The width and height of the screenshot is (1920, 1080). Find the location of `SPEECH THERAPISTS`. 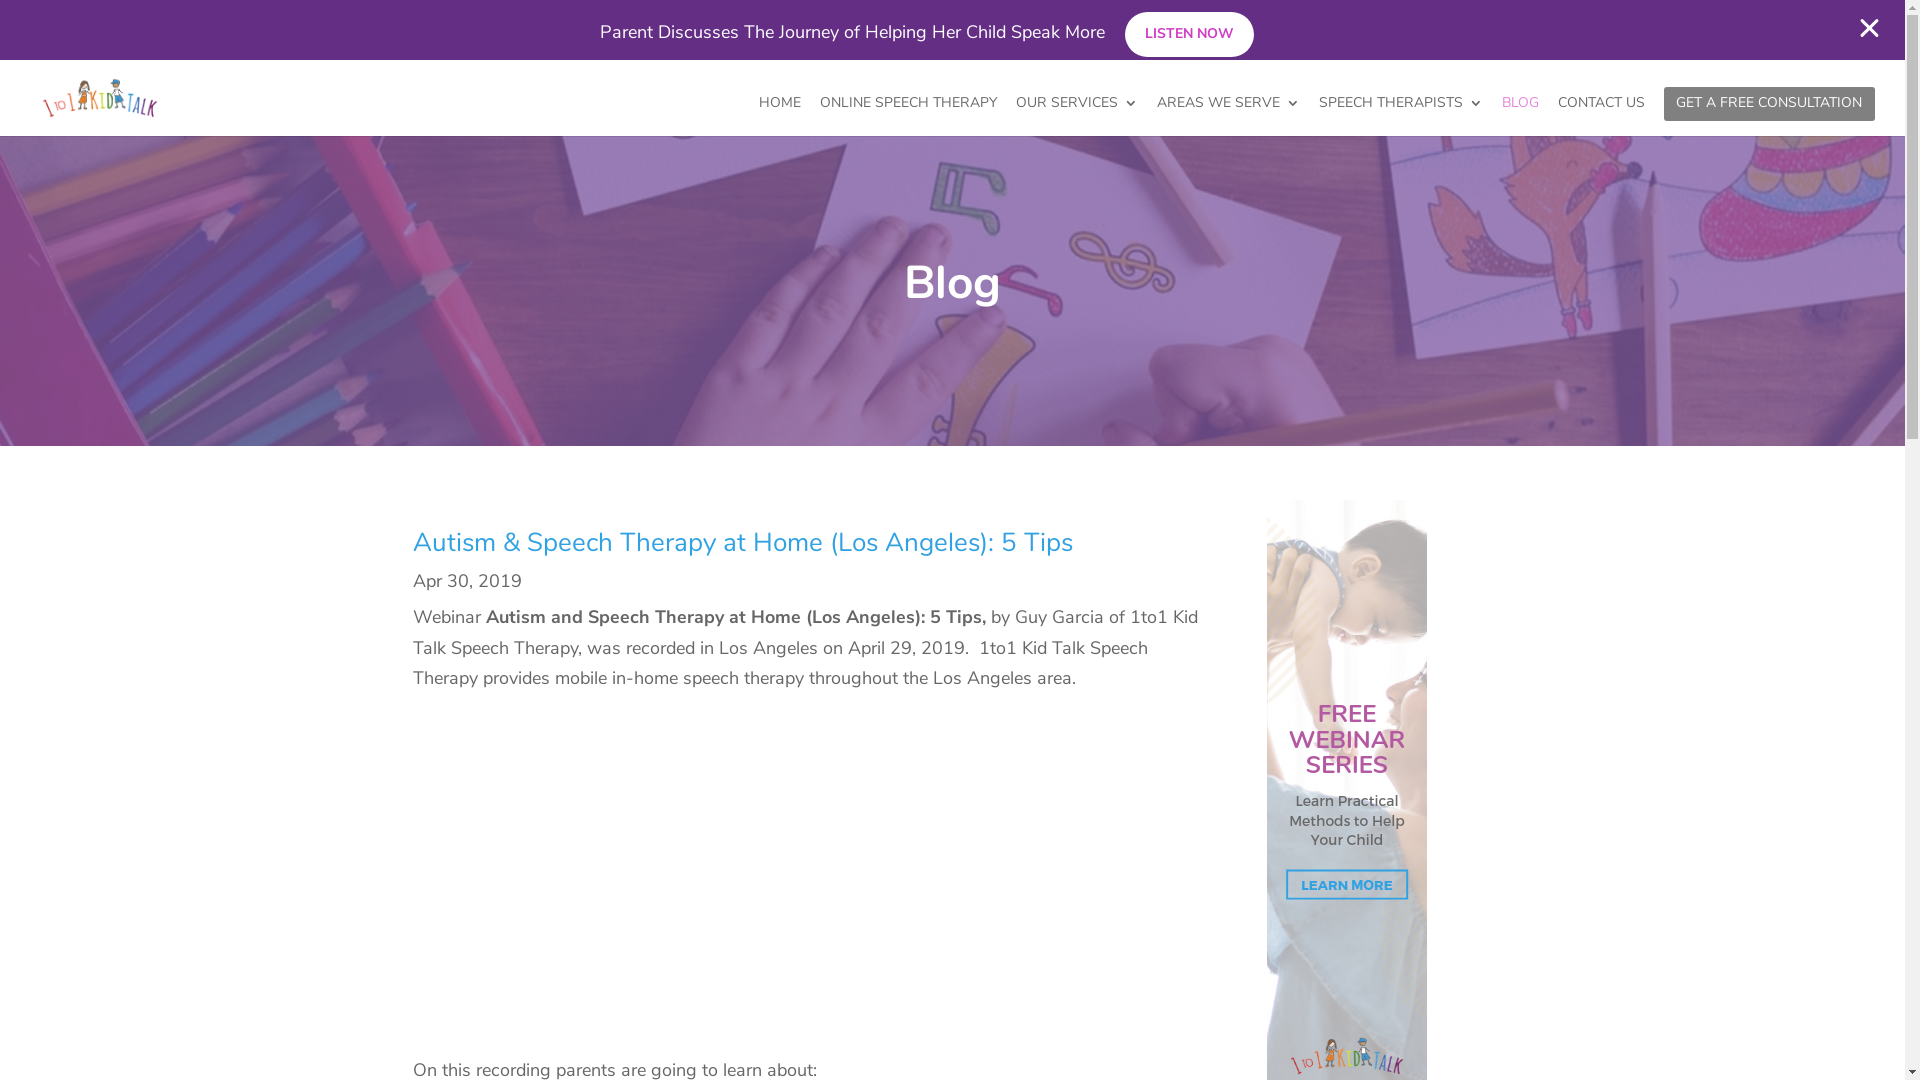

SPEECH THERAPISTS is located at coordinates (1401, 116).